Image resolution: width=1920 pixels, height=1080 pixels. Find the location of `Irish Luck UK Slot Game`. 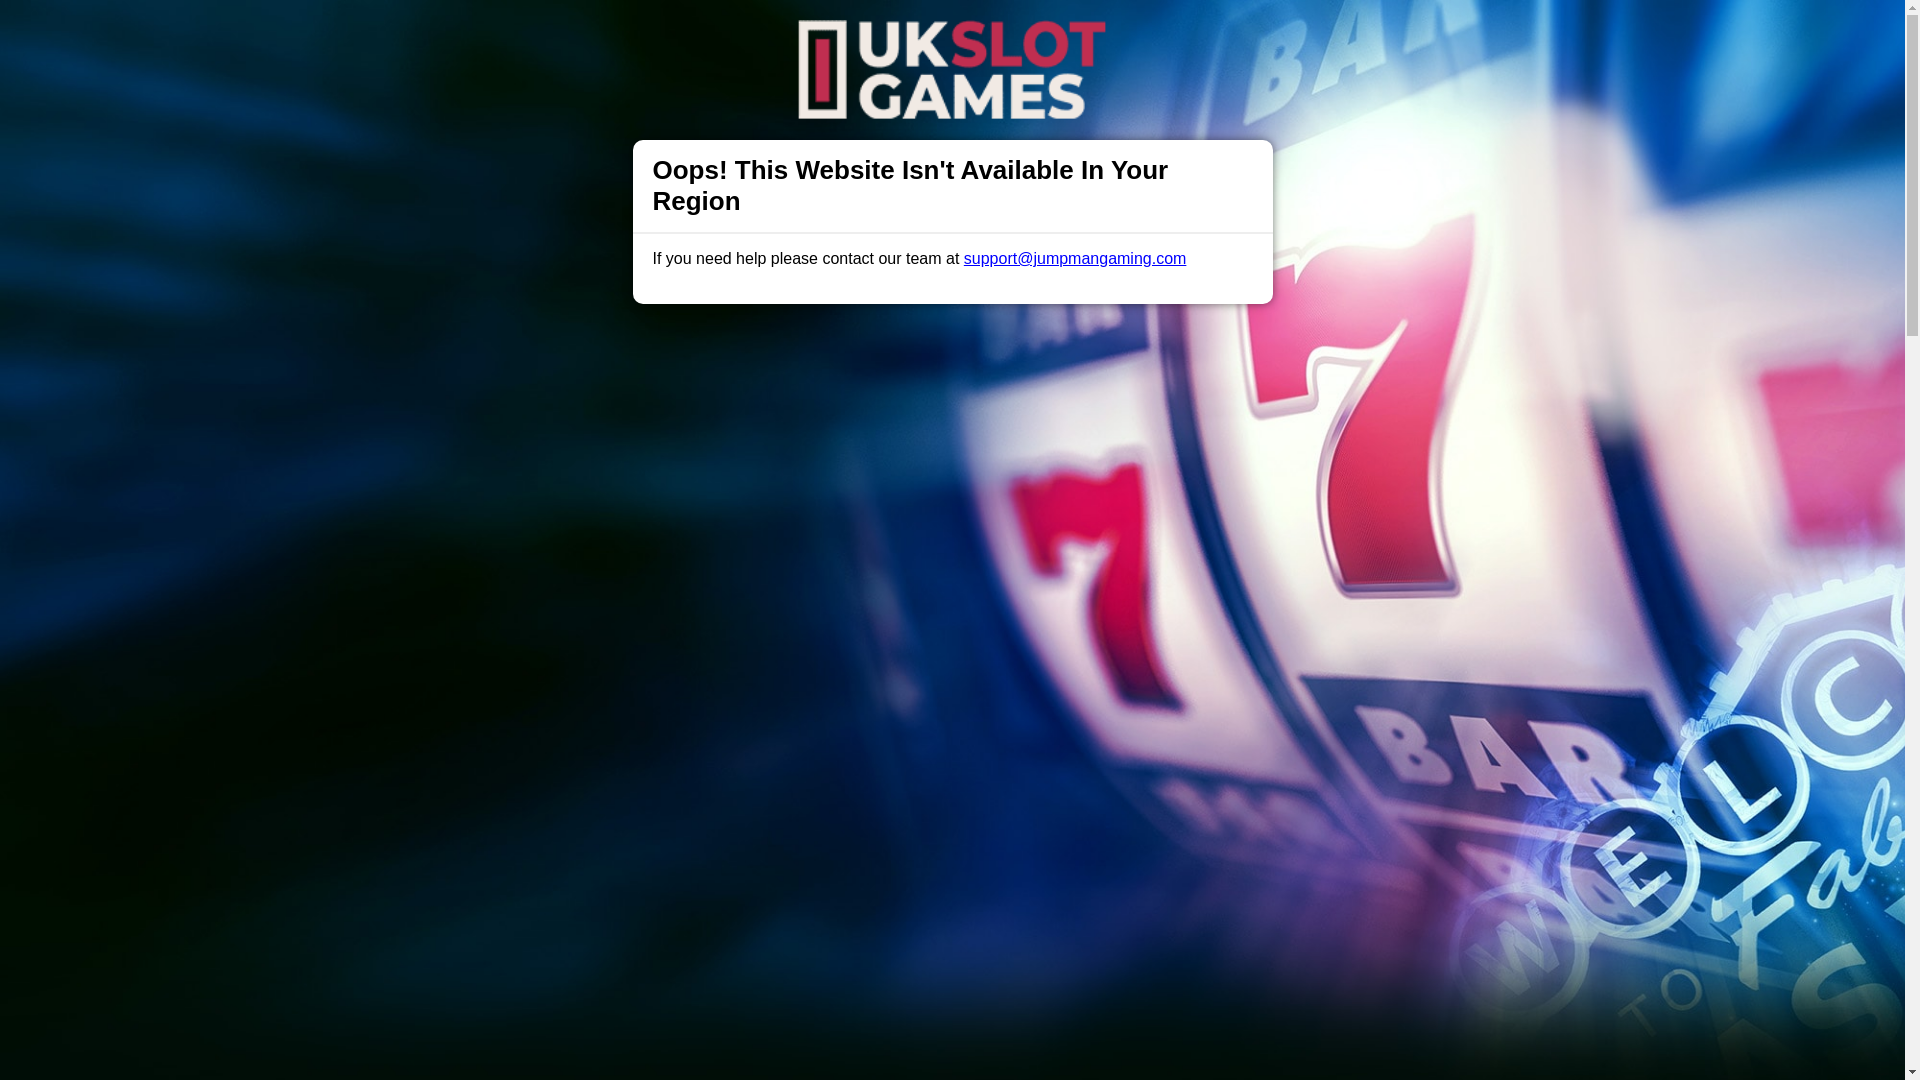

Irish Luck UK Slot Game is located at coordinates (952, 1050).